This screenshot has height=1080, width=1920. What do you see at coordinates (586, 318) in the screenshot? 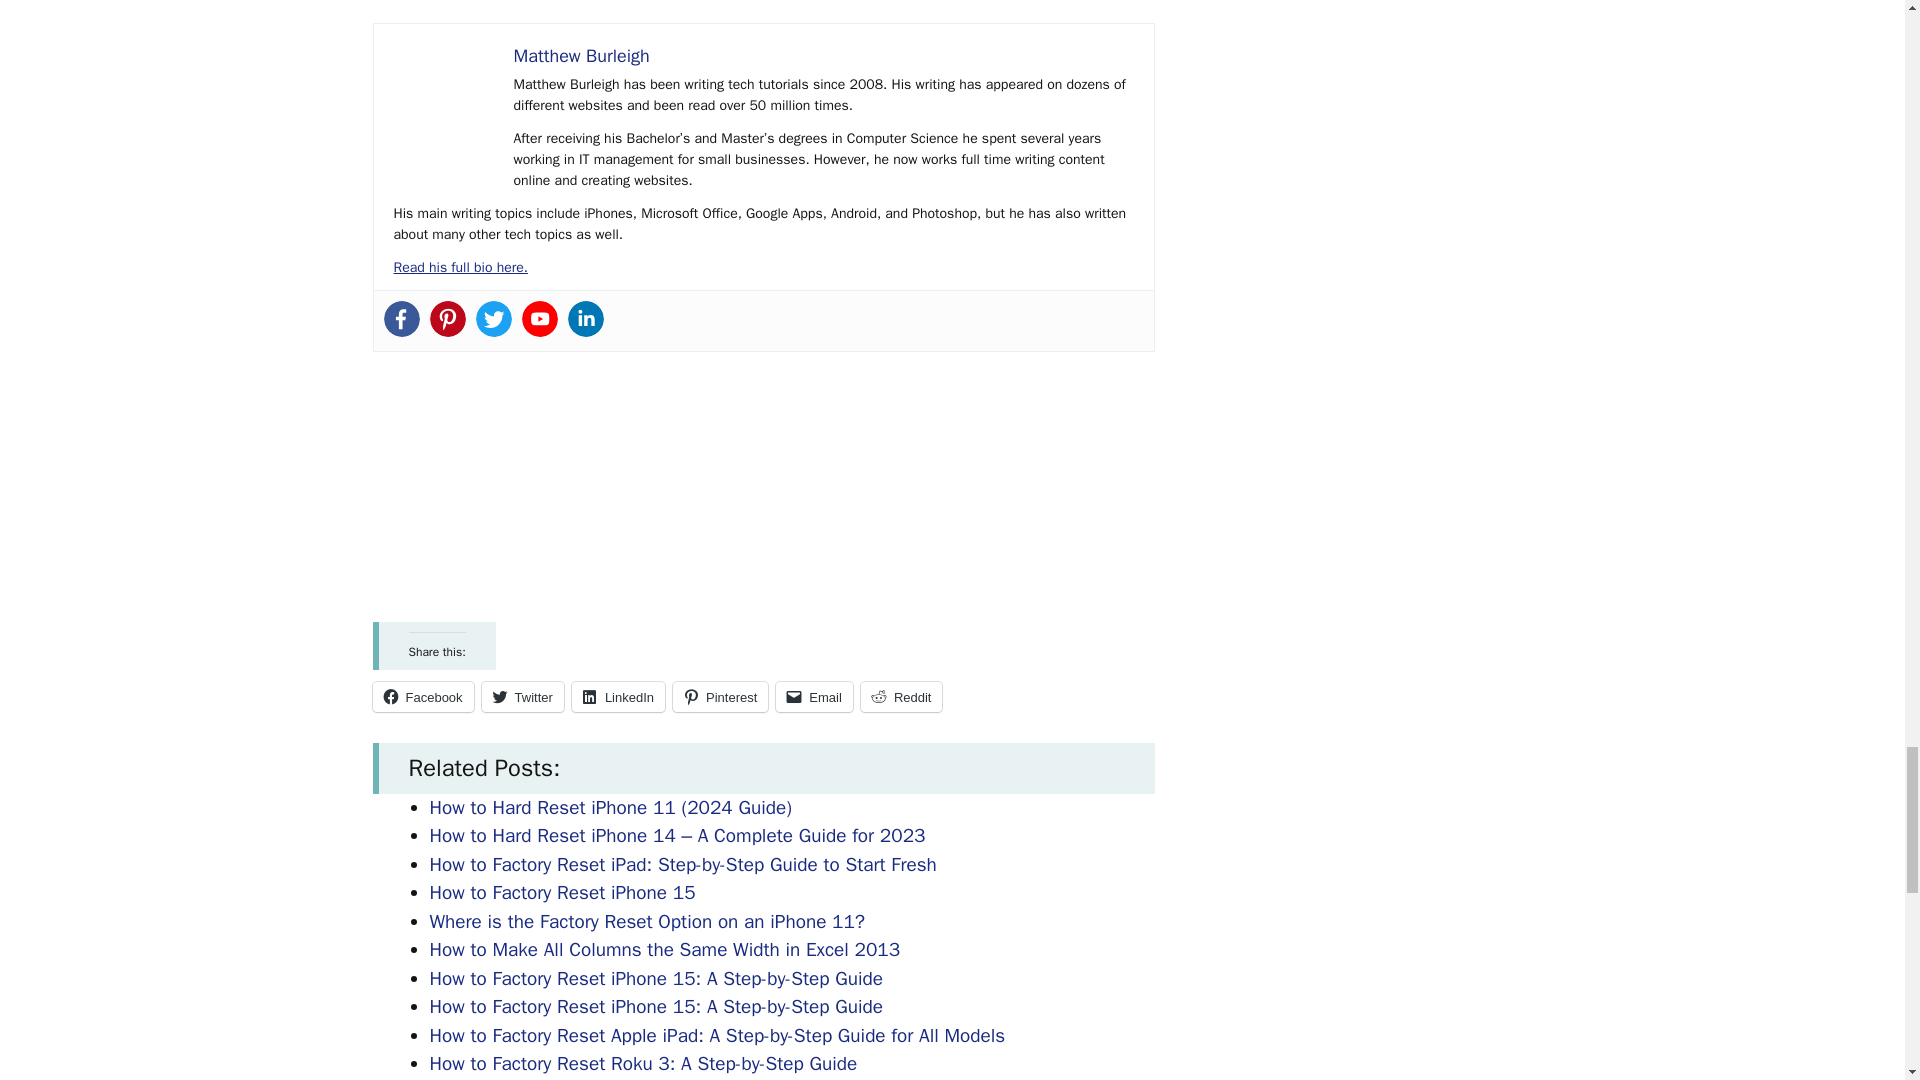
I see `Linkedin` at bounding box center [586, 318].